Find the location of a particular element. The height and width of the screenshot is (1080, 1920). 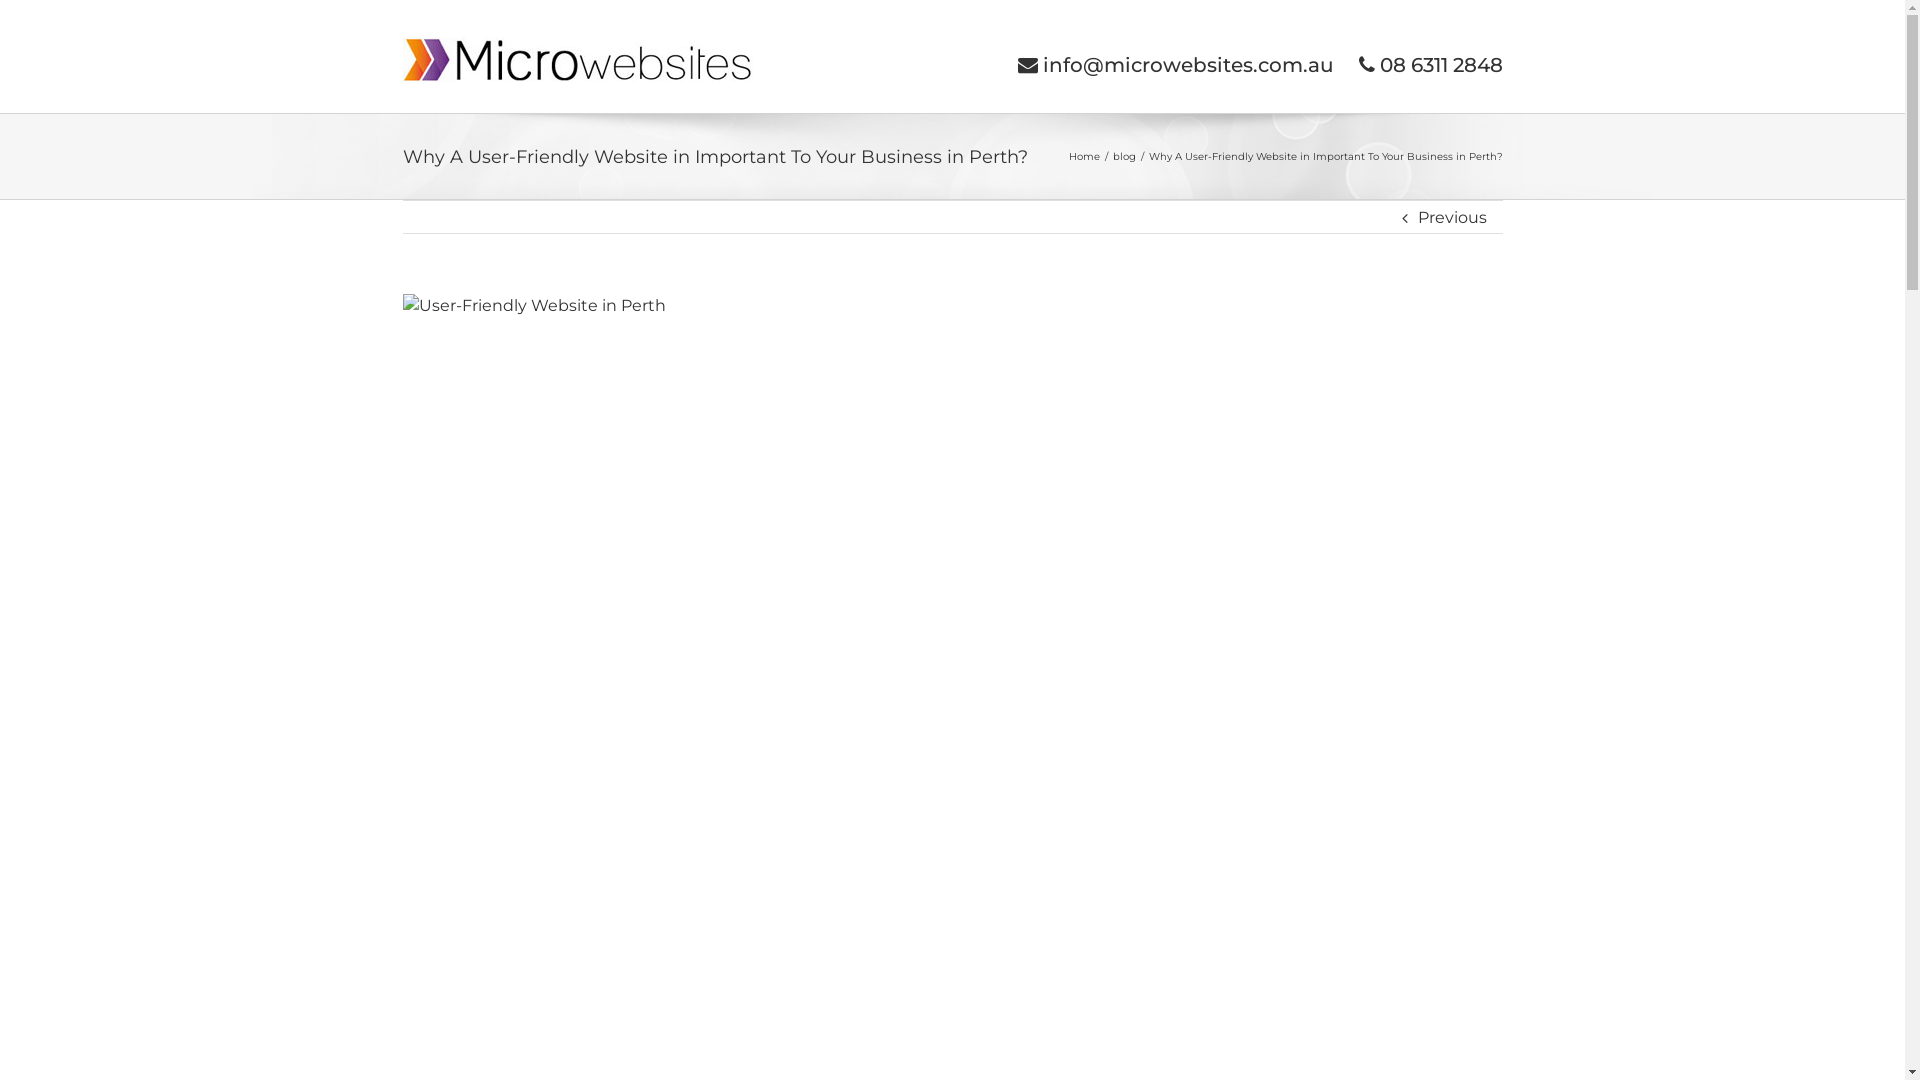

blog is located at coordinates (1124, 156).